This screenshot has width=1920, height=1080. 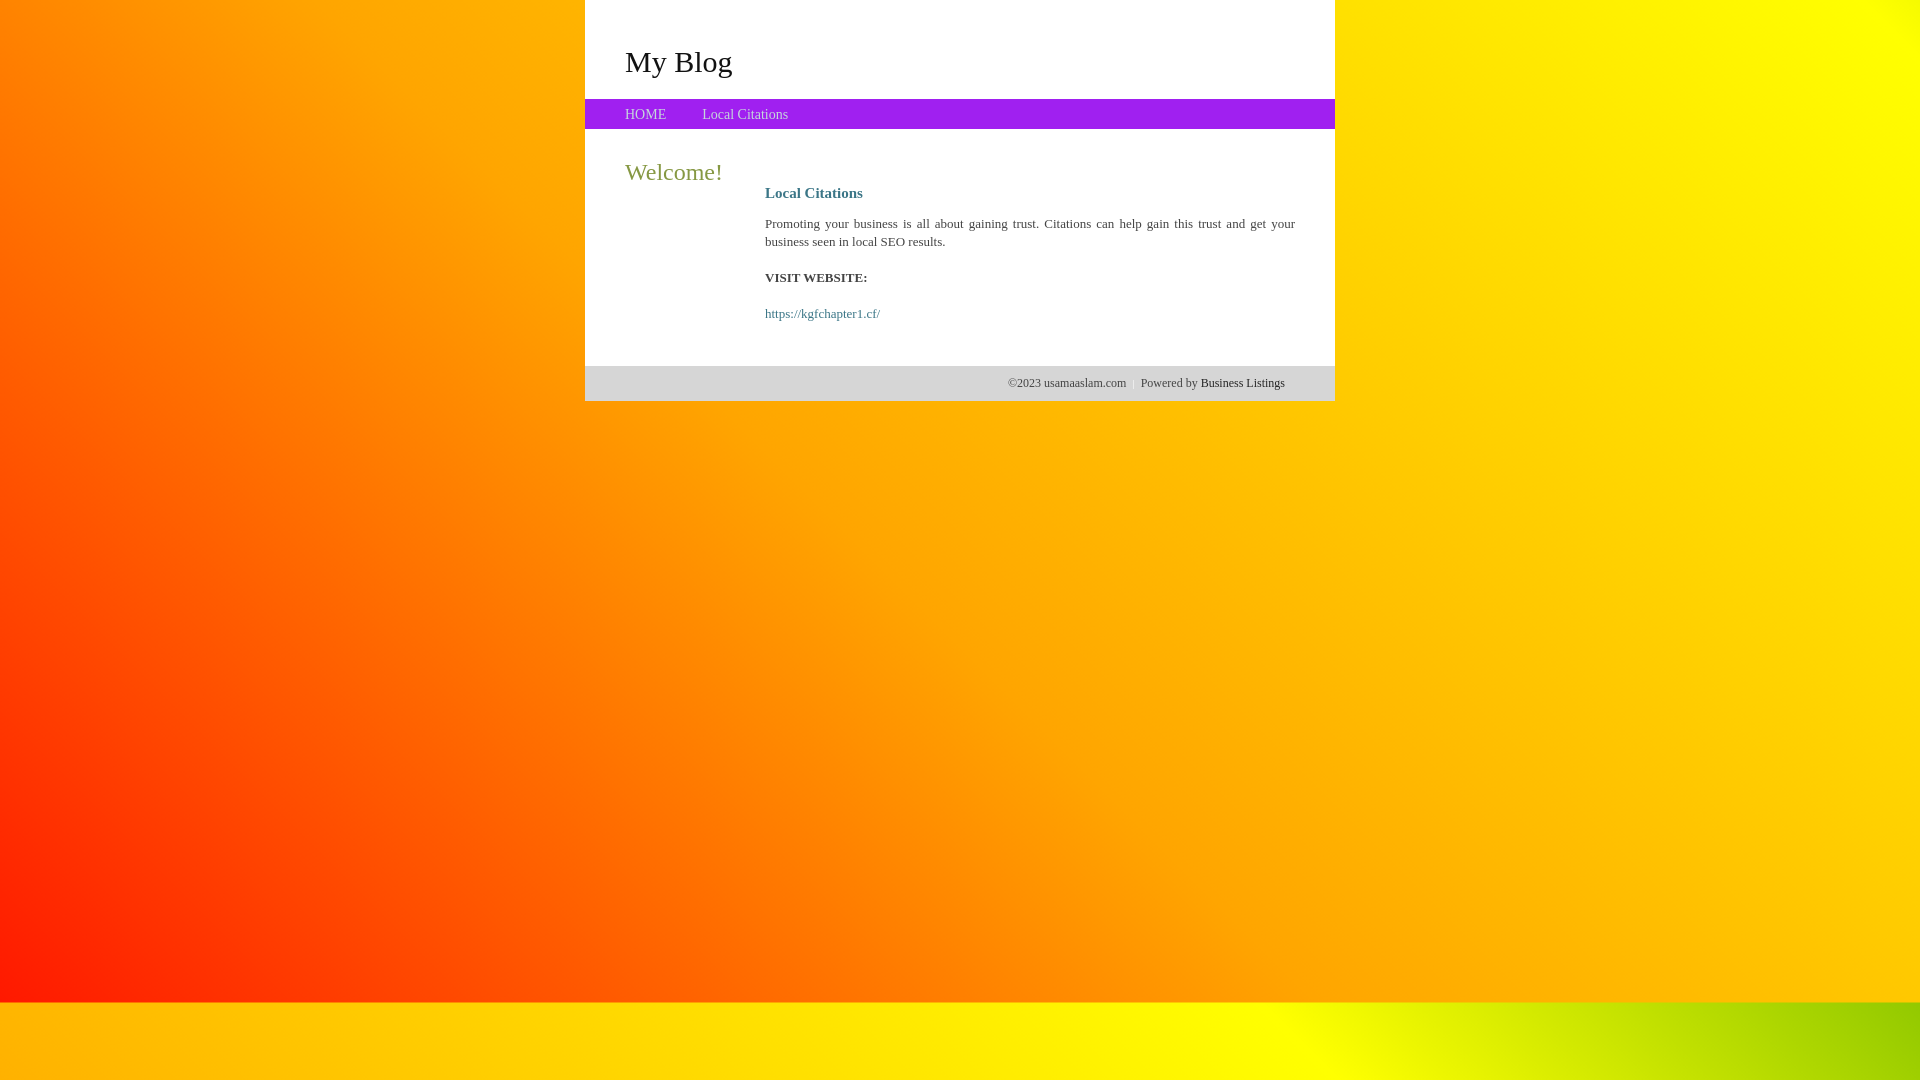 I want to click on Local Citations, so click(x=745, y=114).